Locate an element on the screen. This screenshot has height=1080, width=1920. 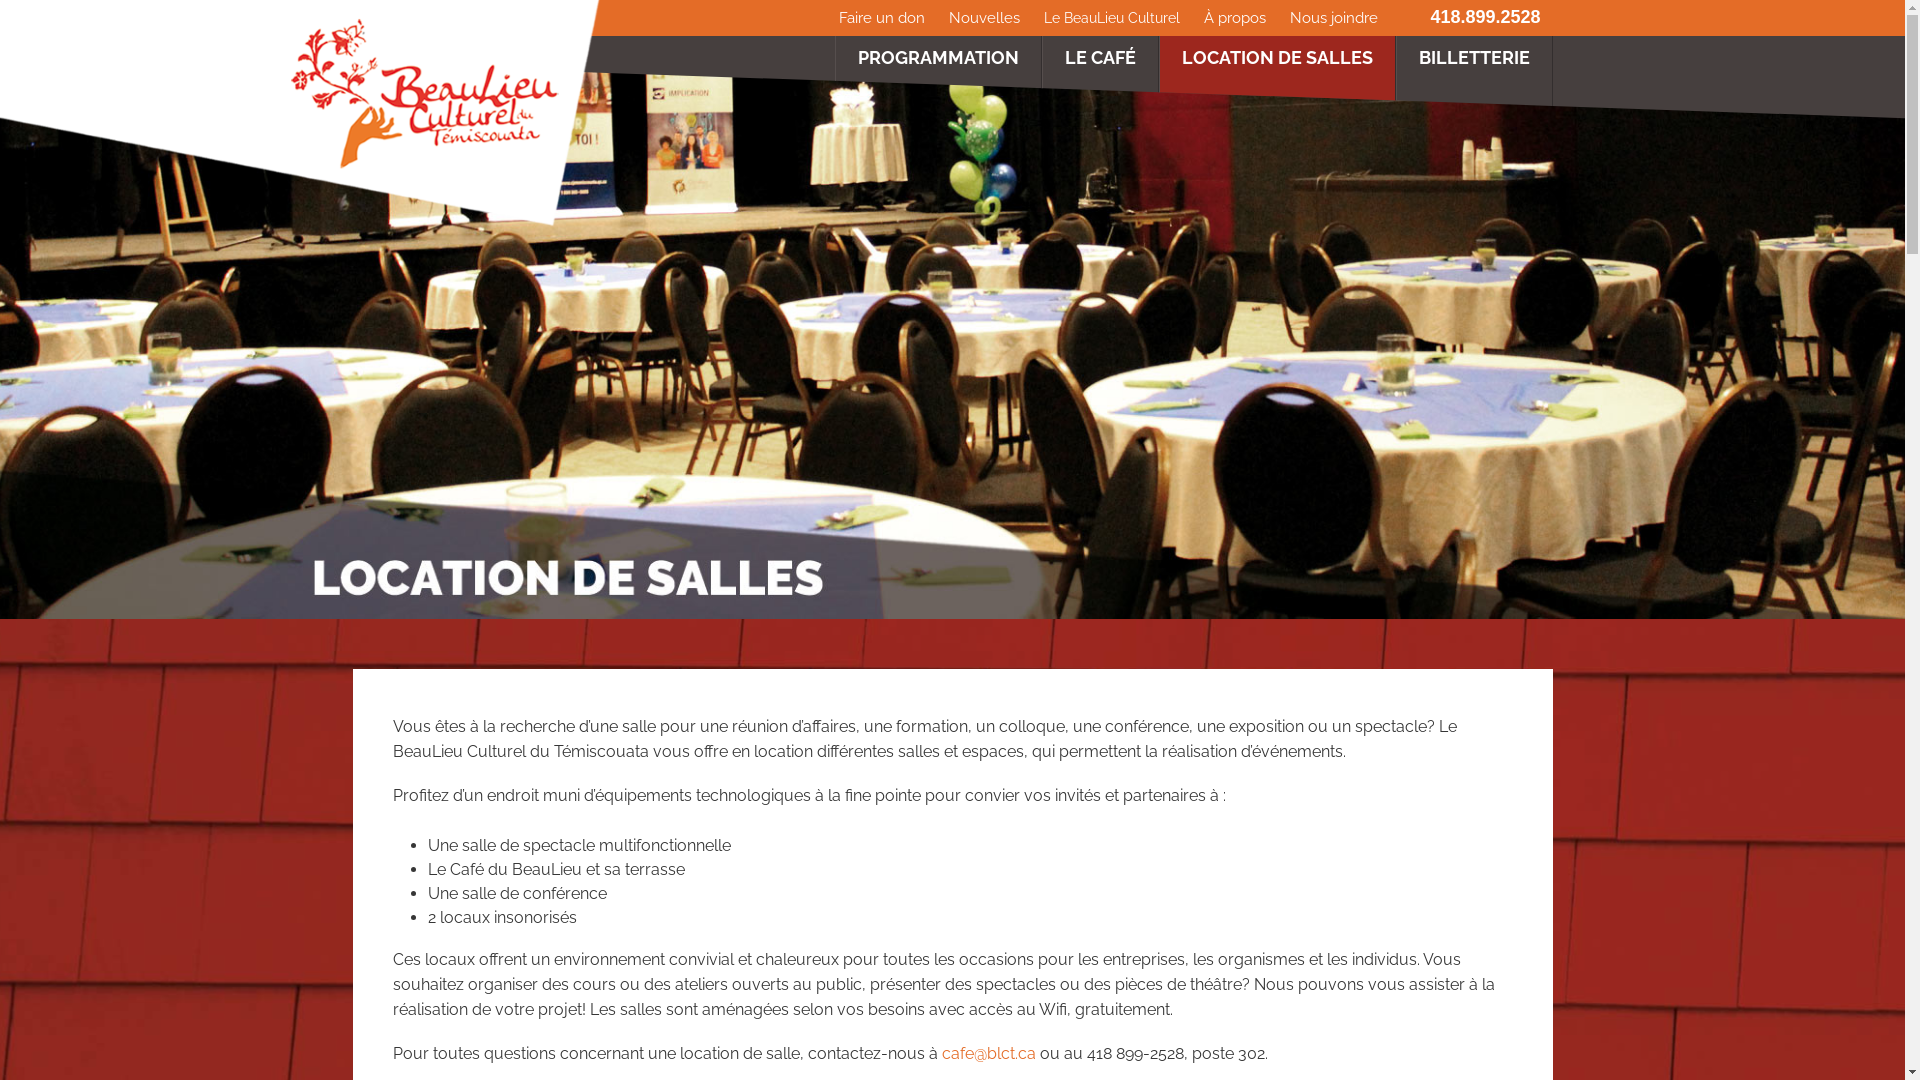
LOCATION DE SALLES is located at coordinates (1278, 76).